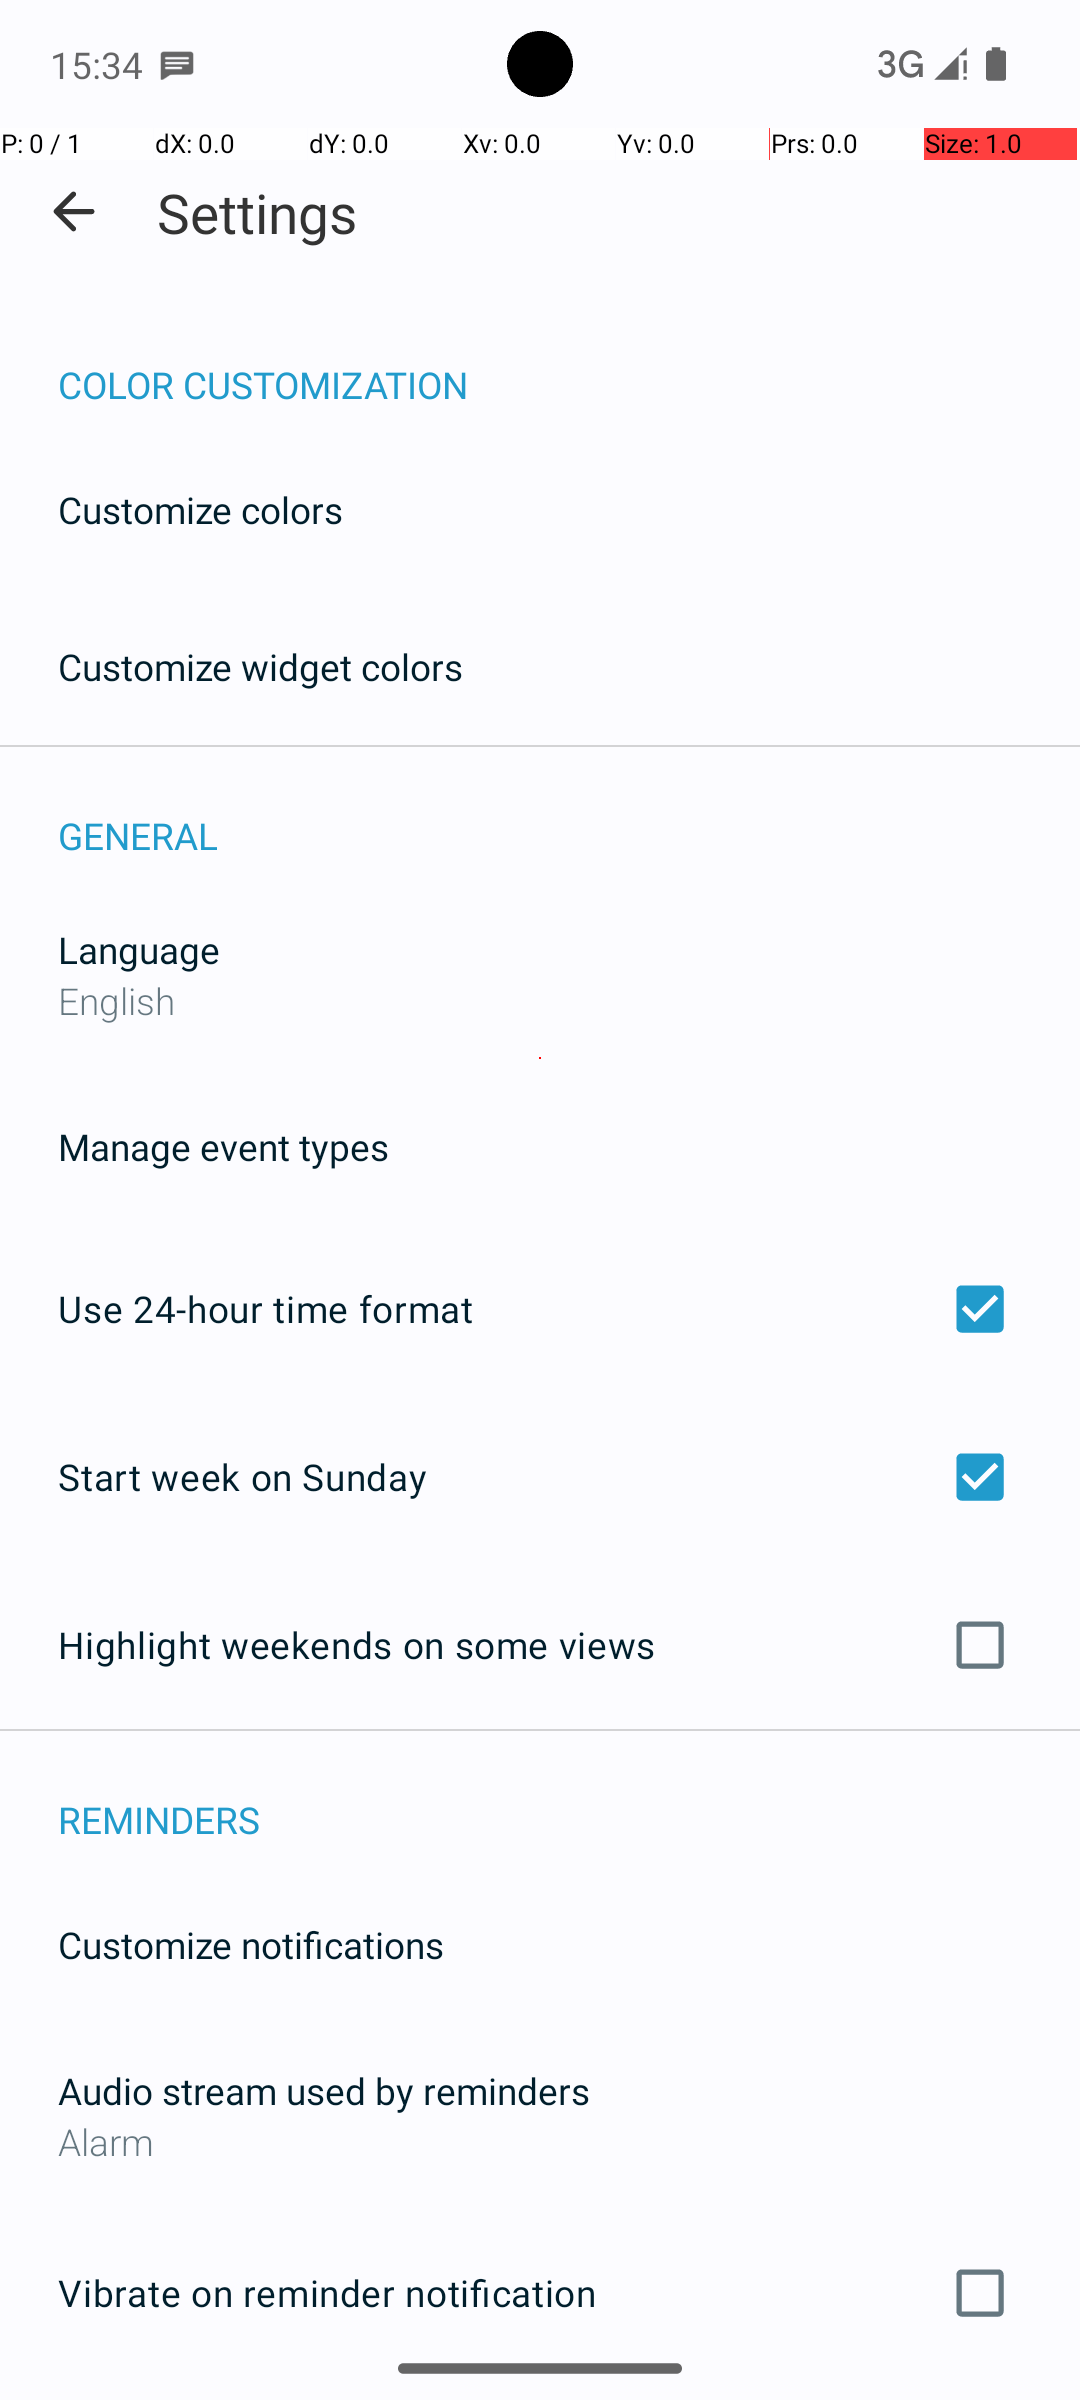 Image resolution: width=1080 pixels, height=2400 pixels. I want to click on Highlight weekends on some views, so click(540, 1645).